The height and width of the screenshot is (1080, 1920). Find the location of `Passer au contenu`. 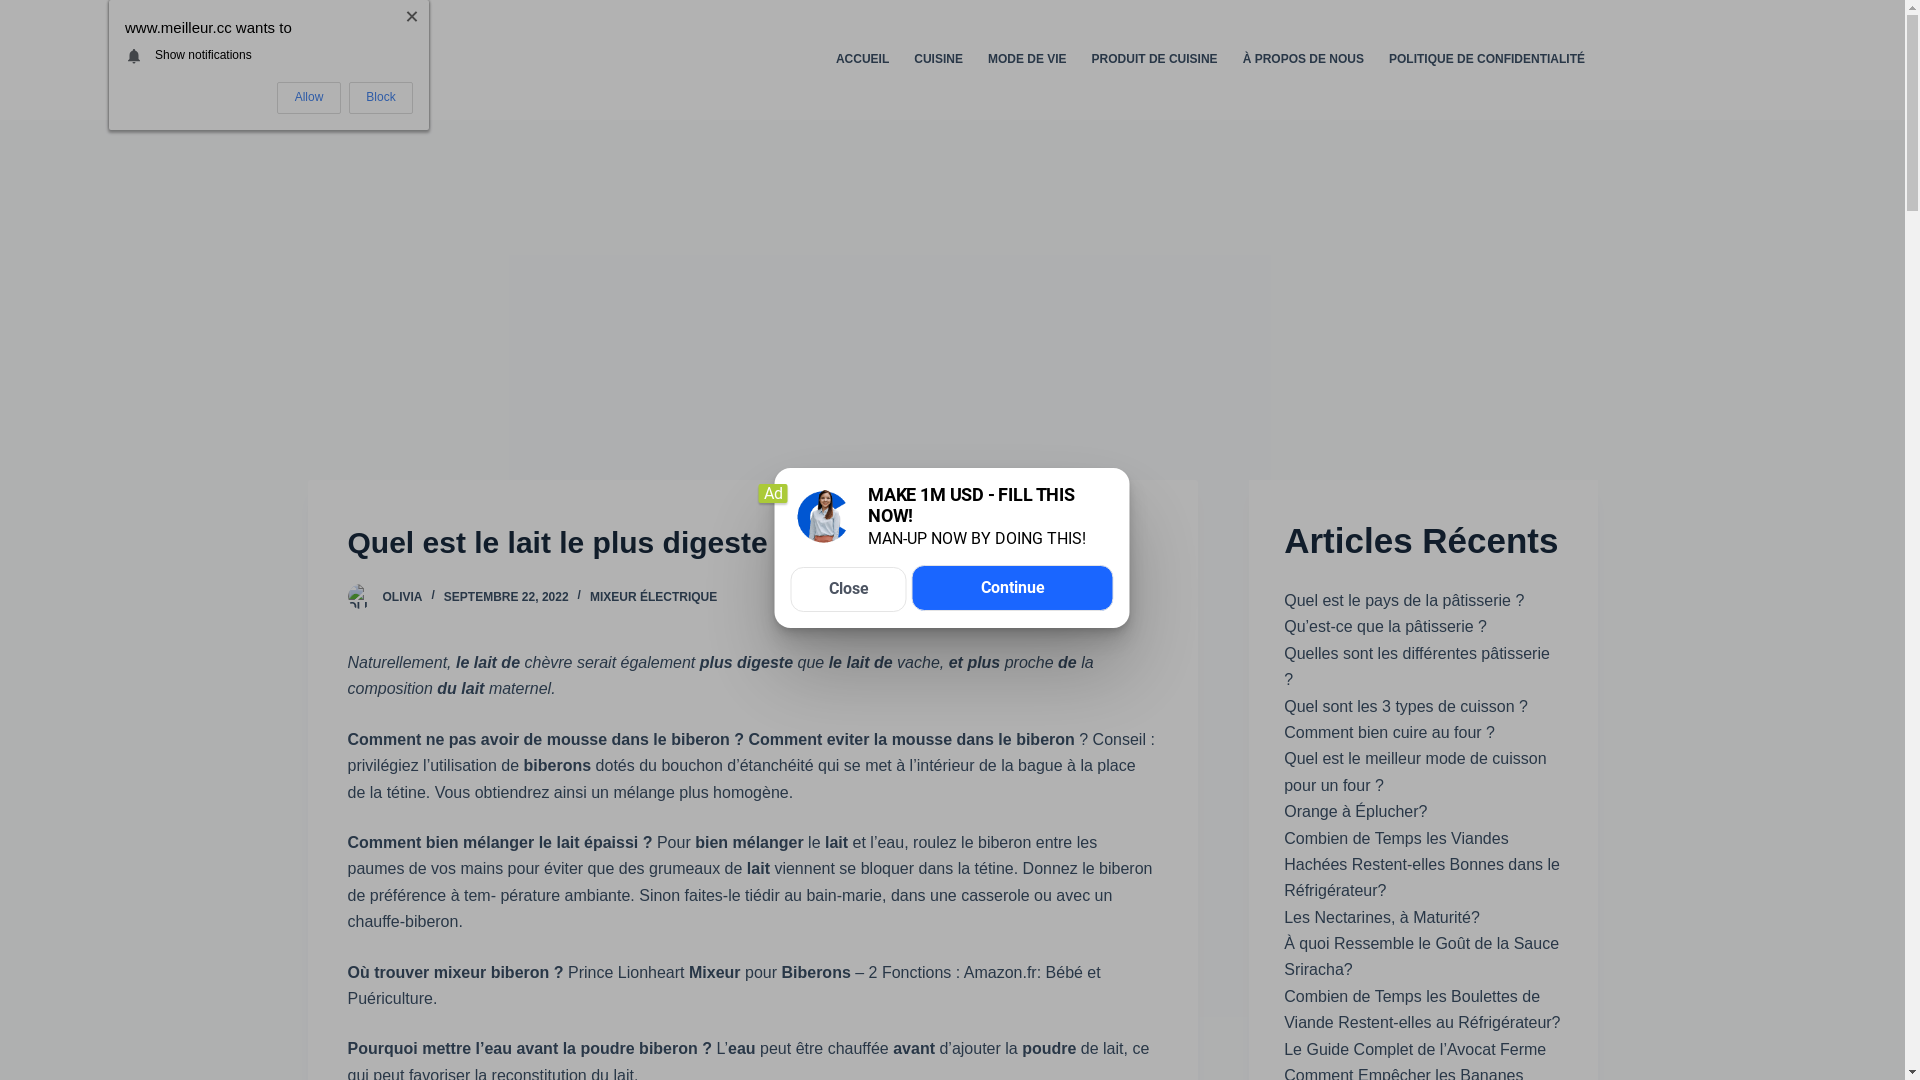

Passer au contenu is located at coordinates (20, 10).